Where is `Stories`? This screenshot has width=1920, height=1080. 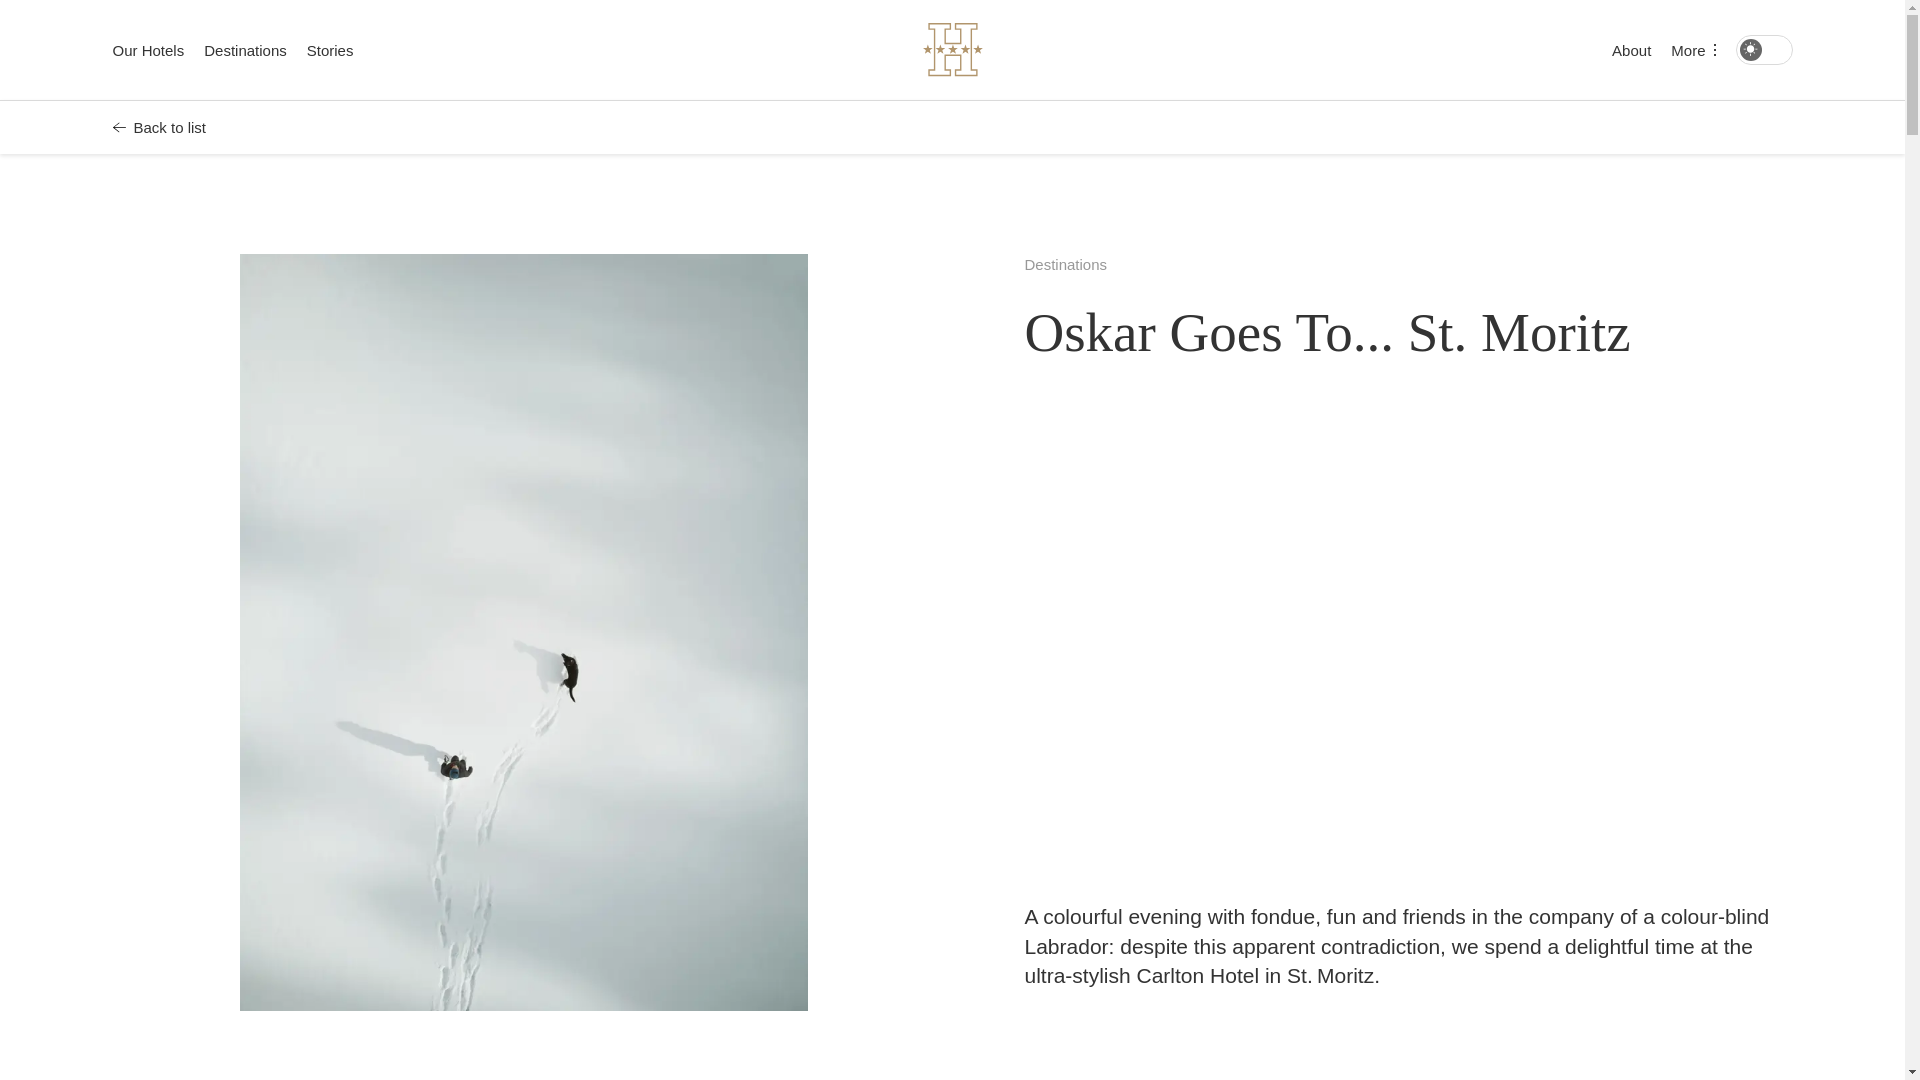 Stories is located at coordinates (330, 50).